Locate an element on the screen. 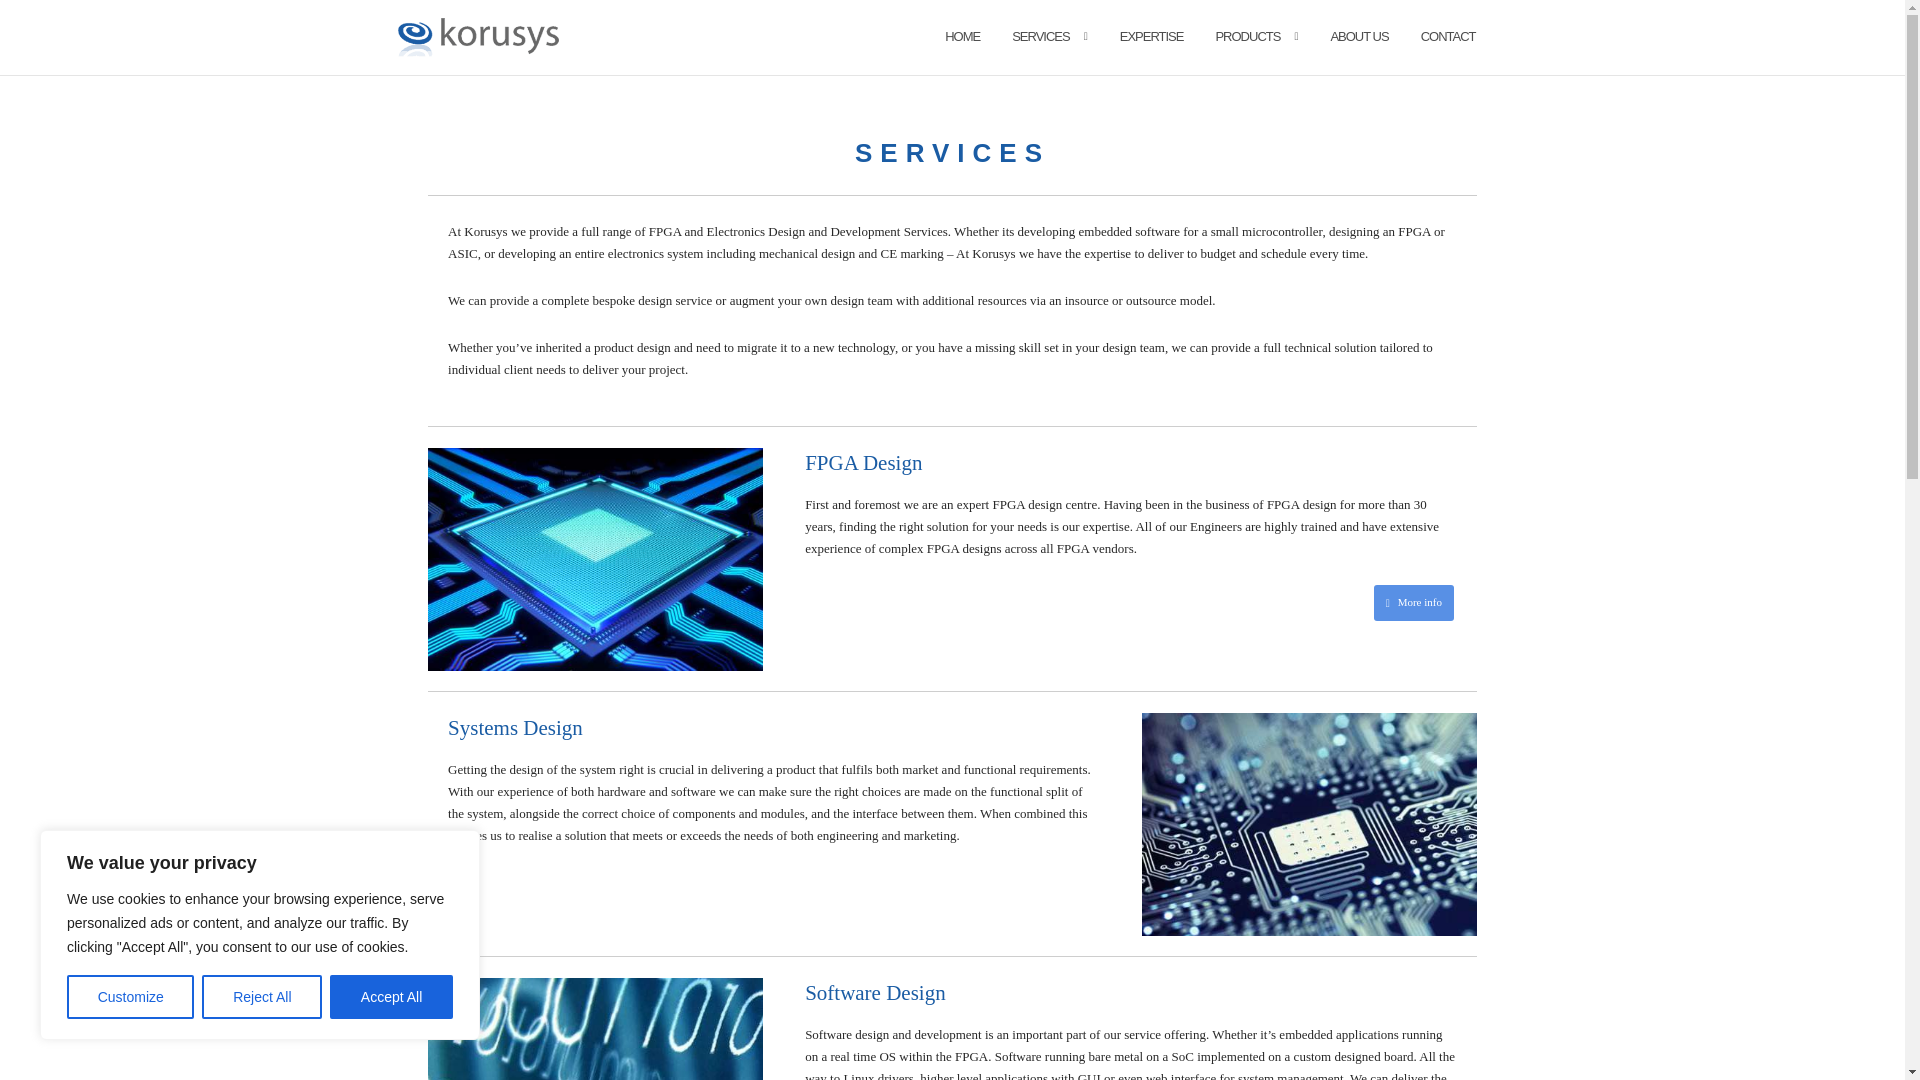  Services is located at coordinates (1040, 36).